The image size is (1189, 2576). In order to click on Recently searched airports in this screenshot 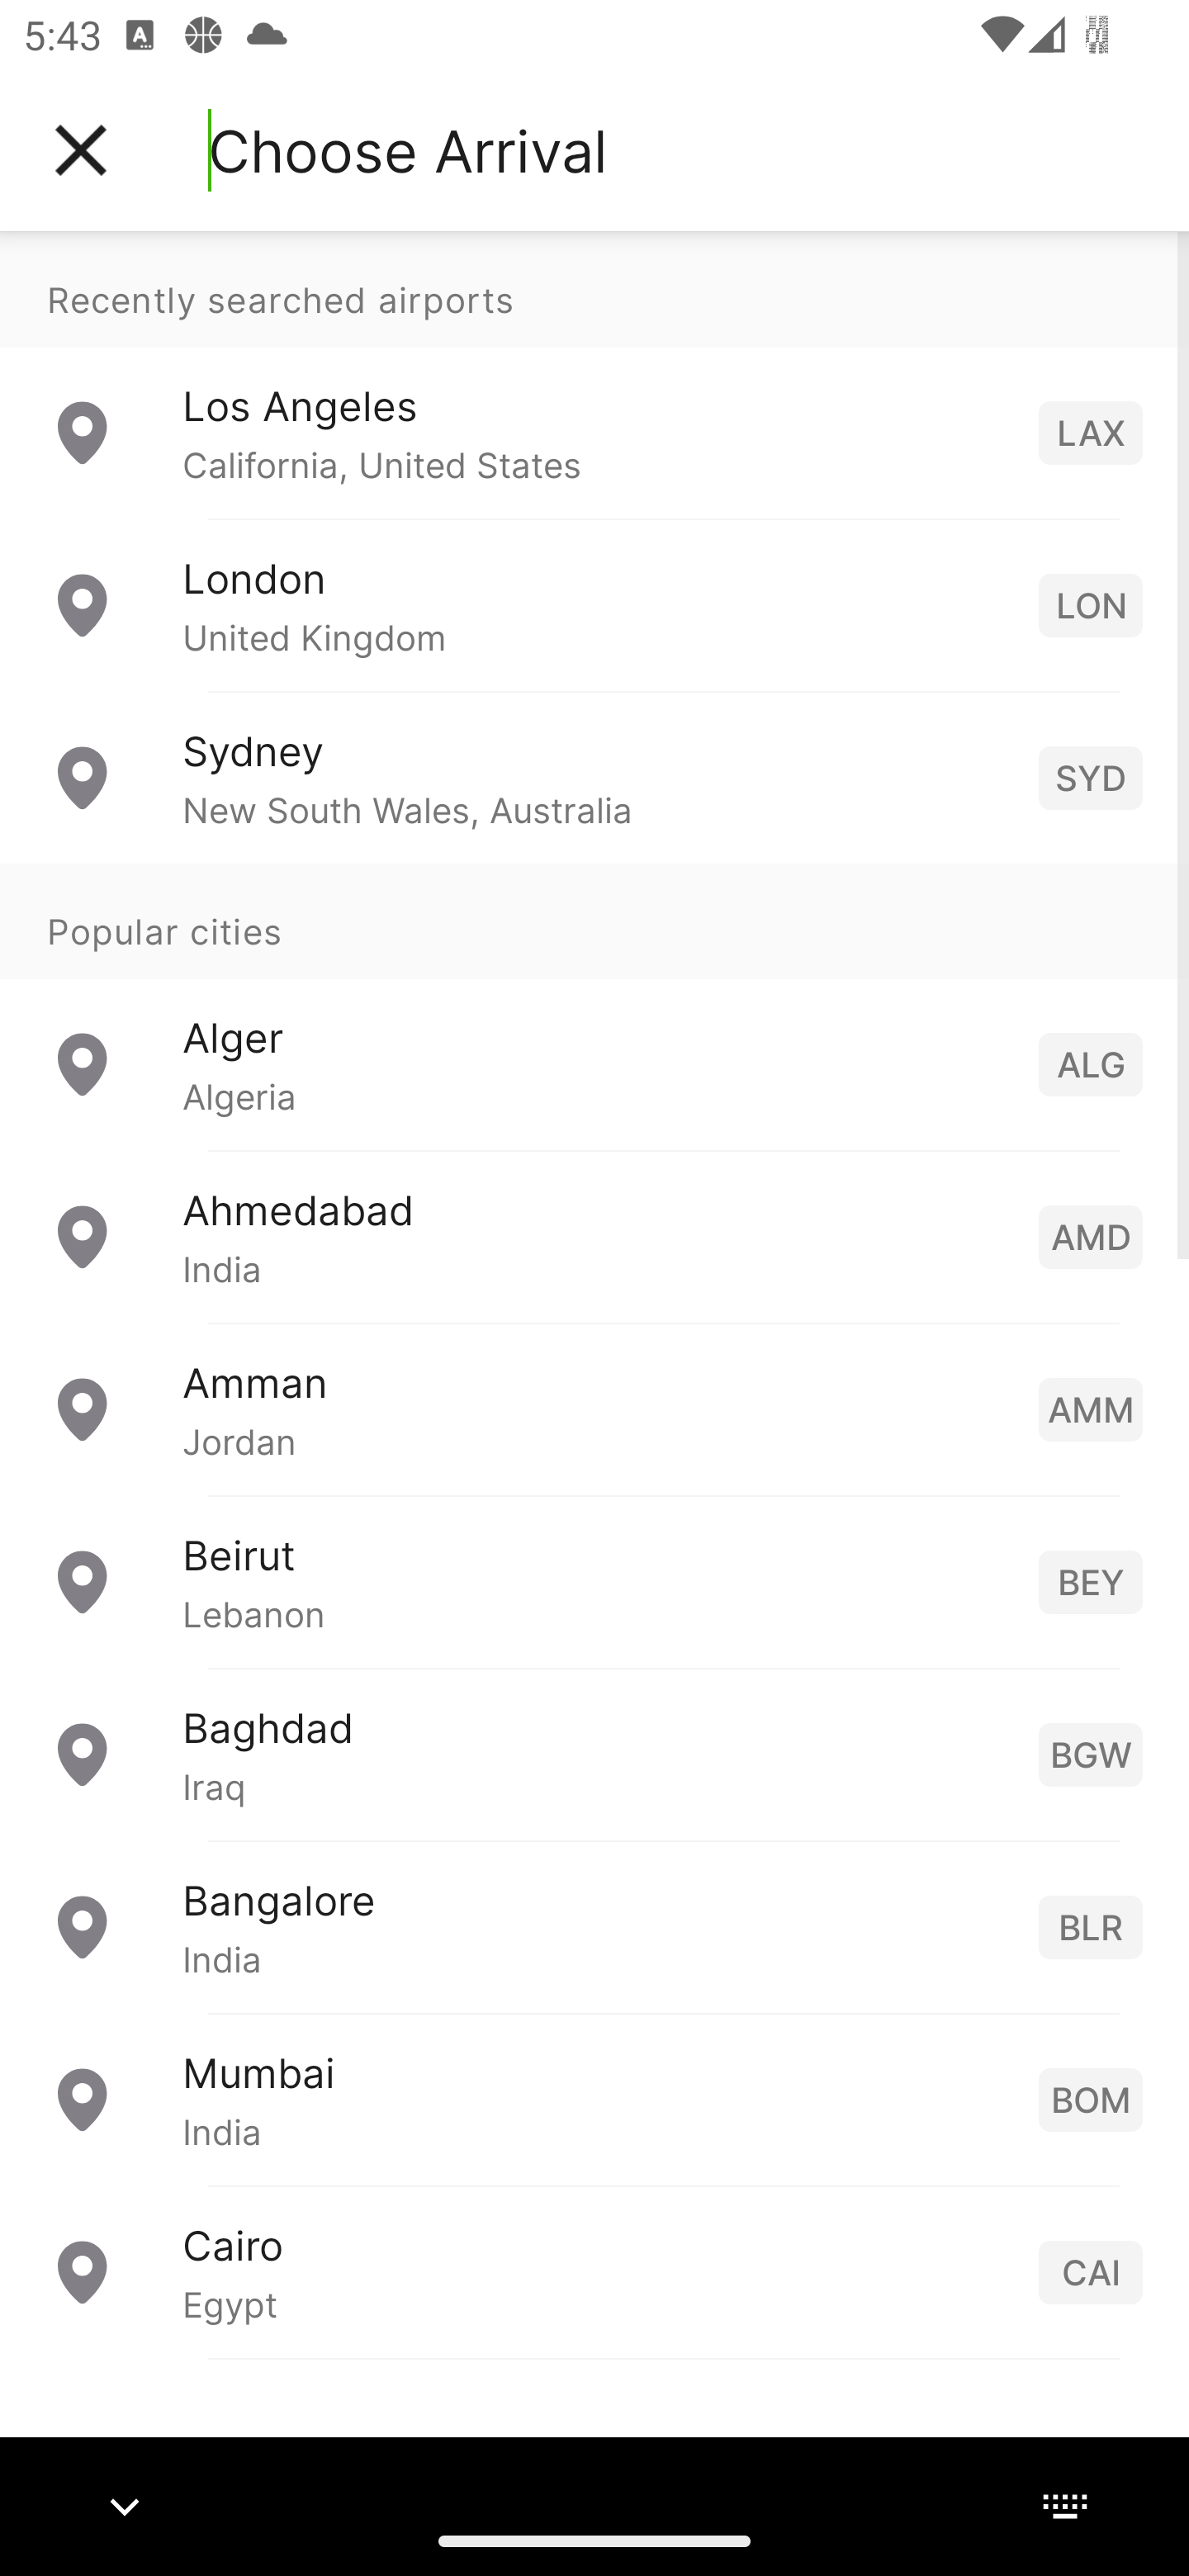, I will do `click(594, 289)`.